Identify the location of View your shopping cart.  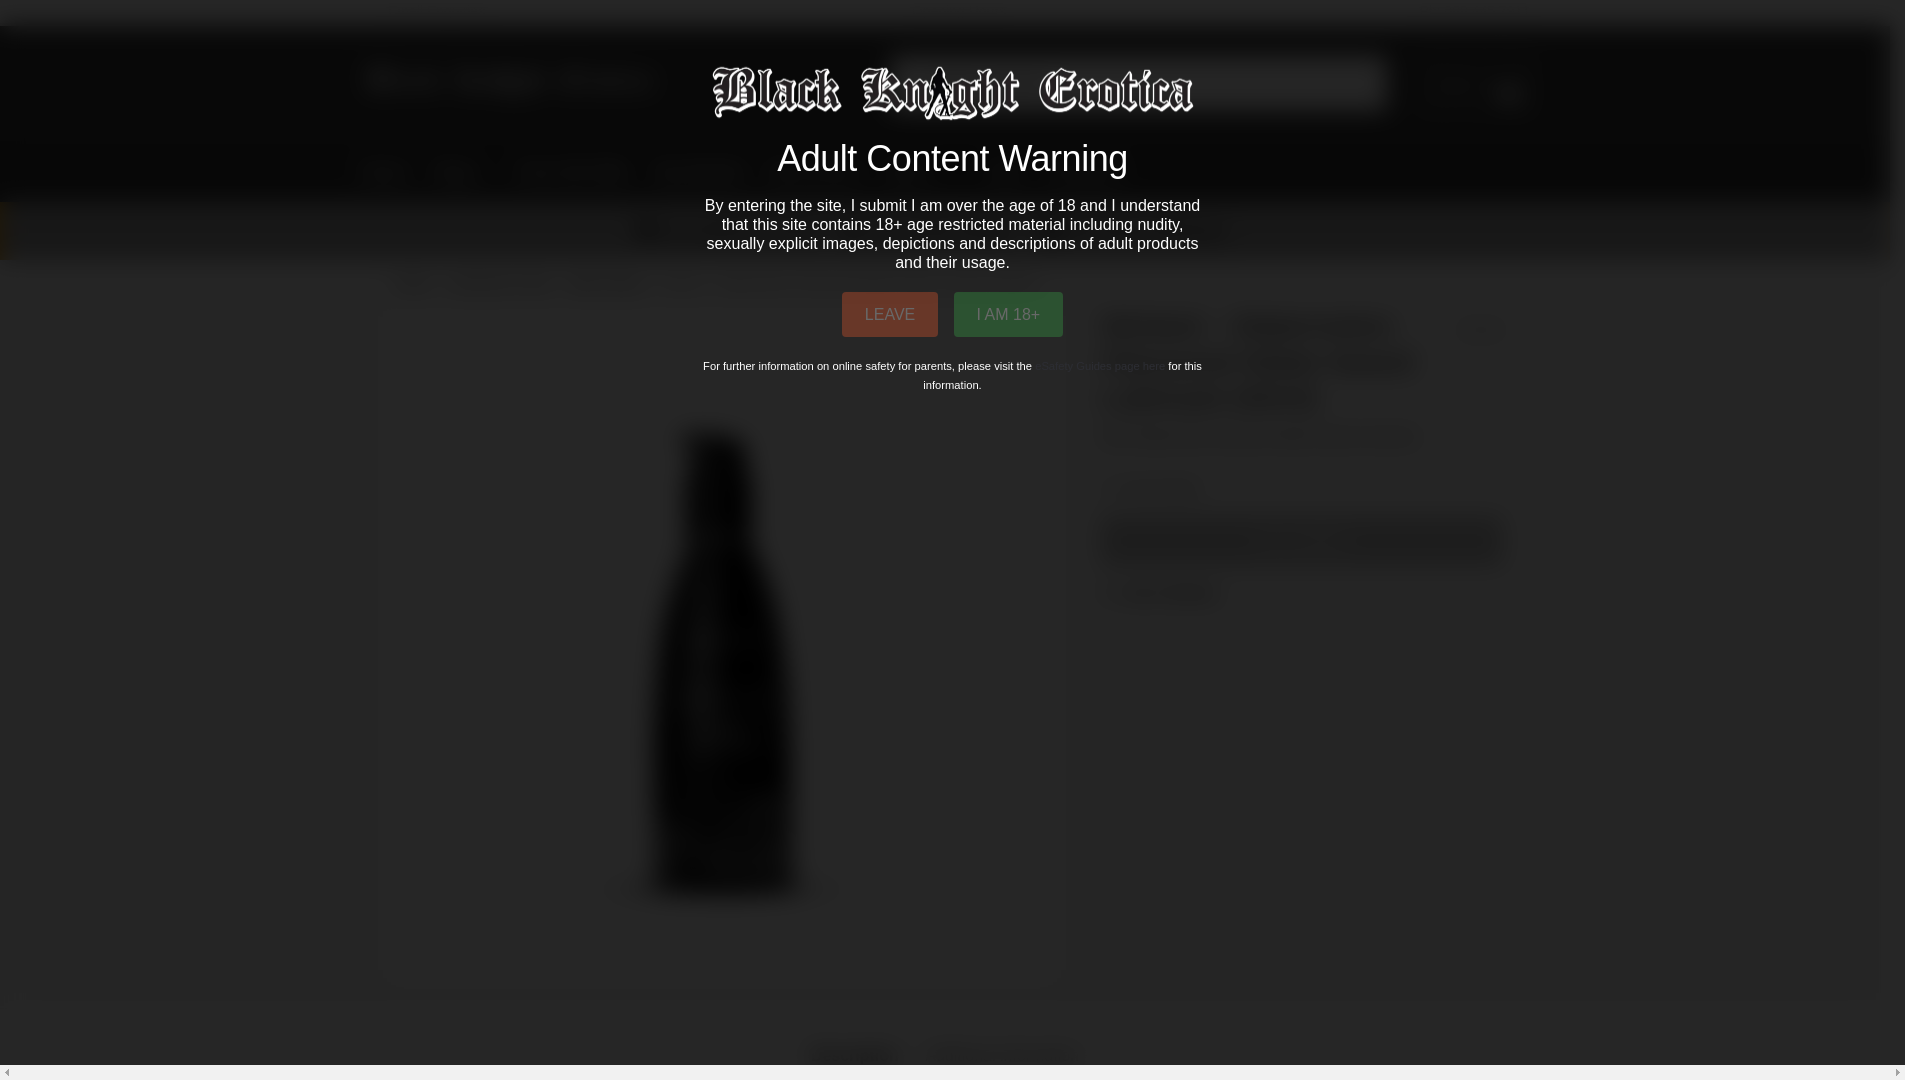
(1476, 84).